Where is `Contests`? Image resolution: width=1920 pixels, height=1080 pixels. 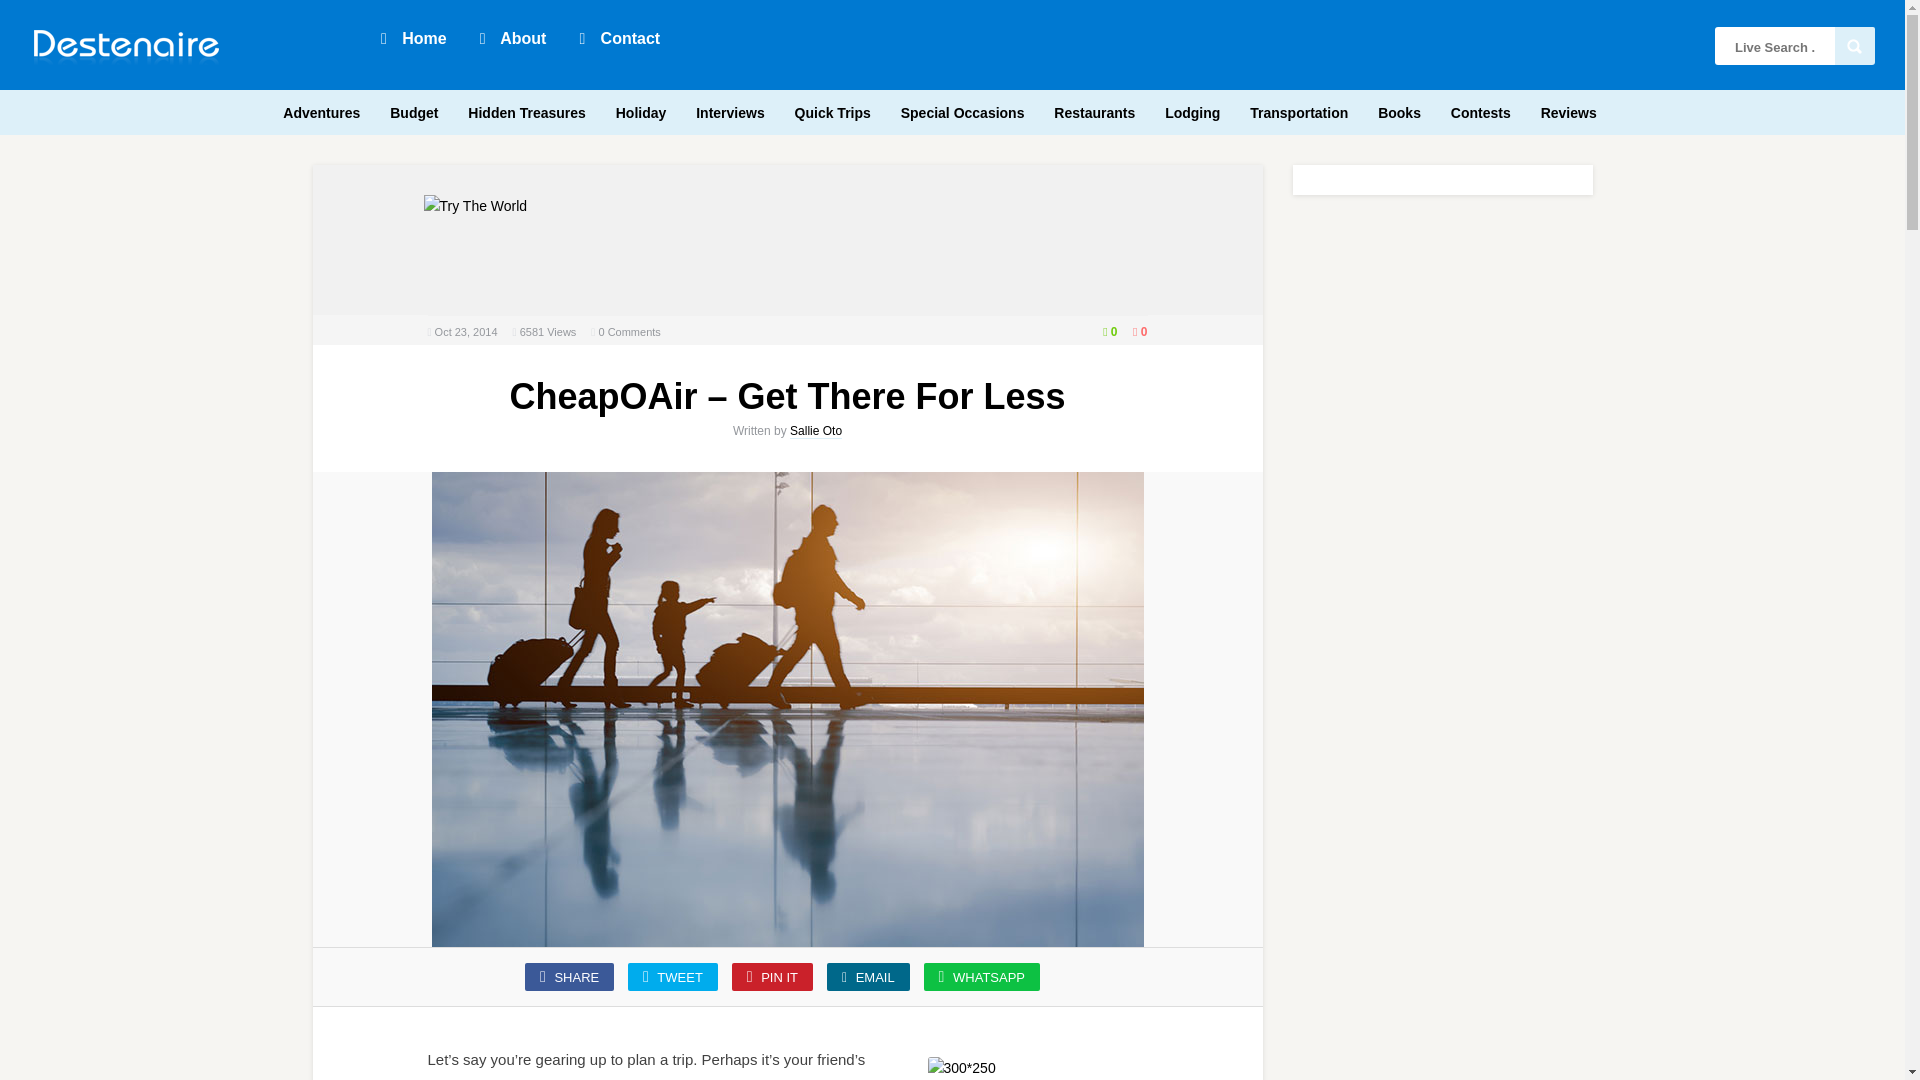
Contests is located at coordinates (1480, 110).